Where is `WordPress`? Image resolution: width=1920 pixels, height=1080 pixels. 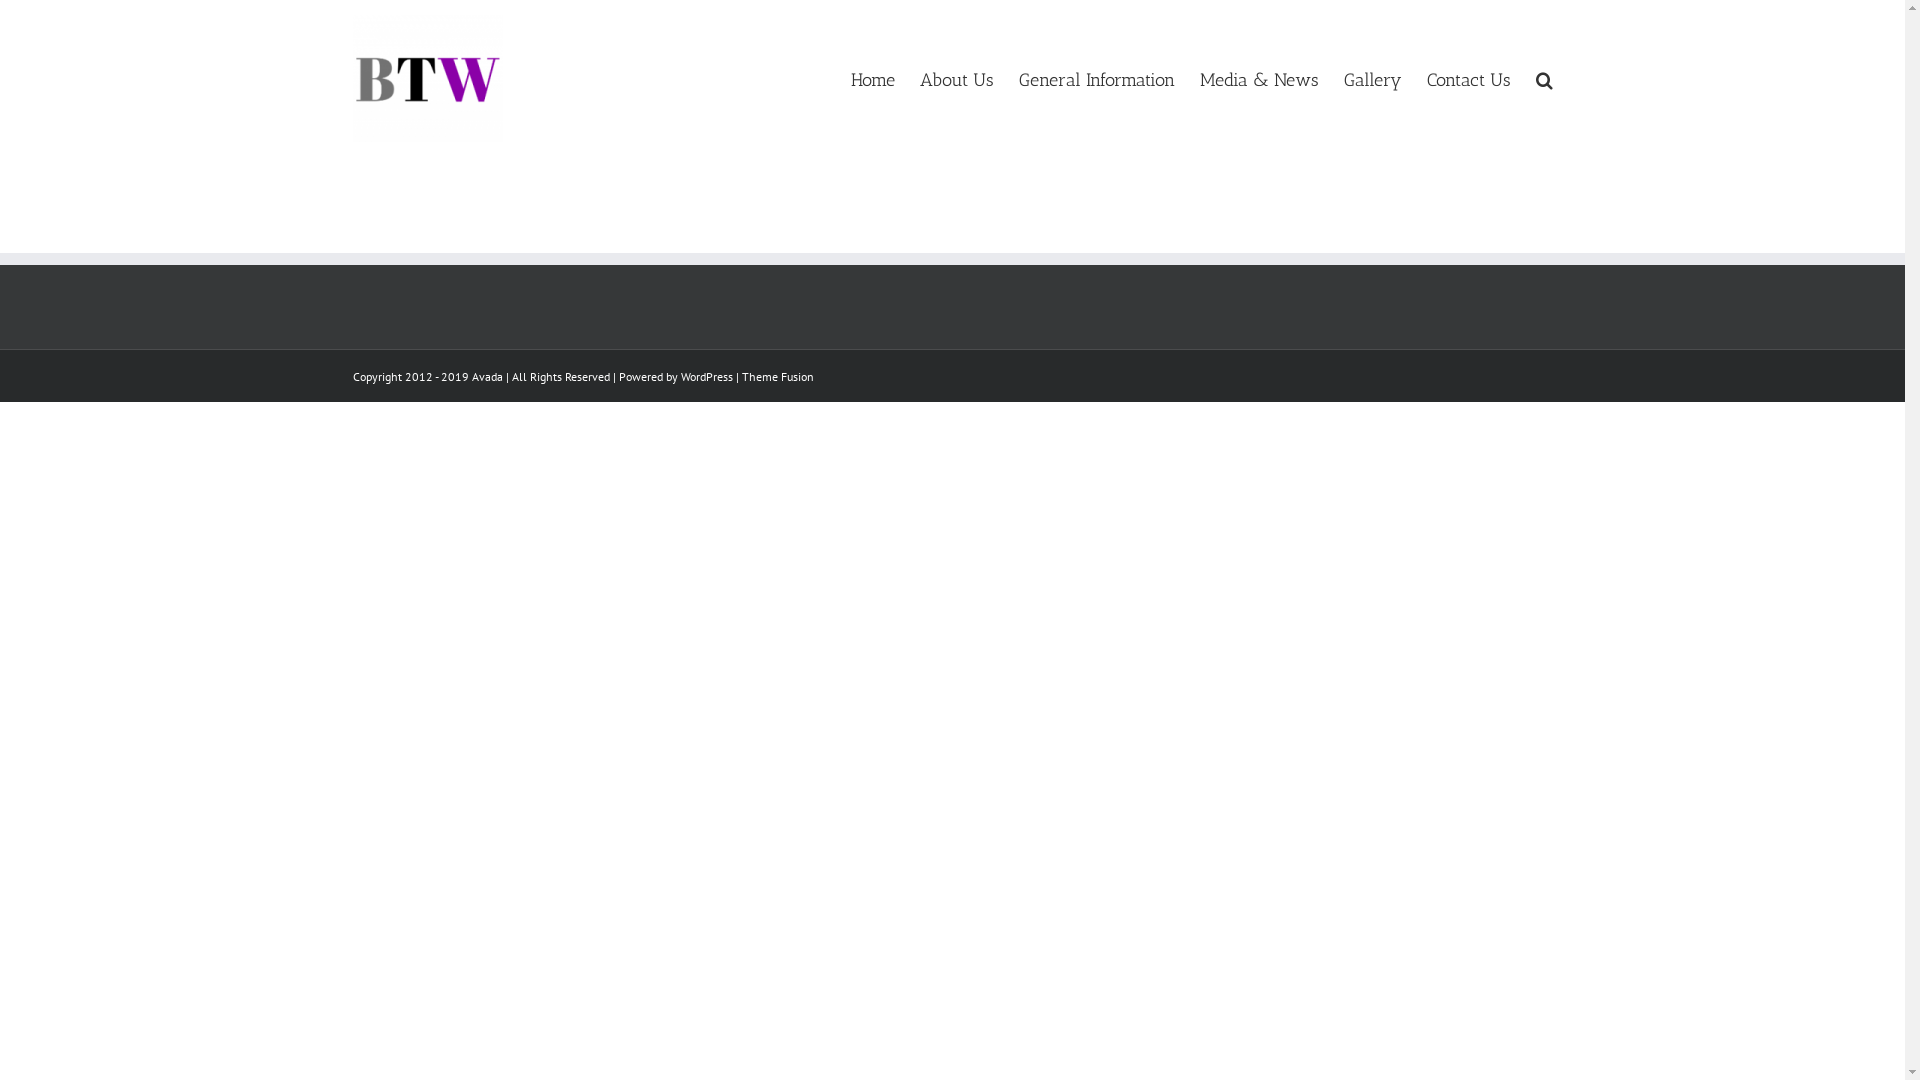
WordPress is located at coordinates (706, 376).